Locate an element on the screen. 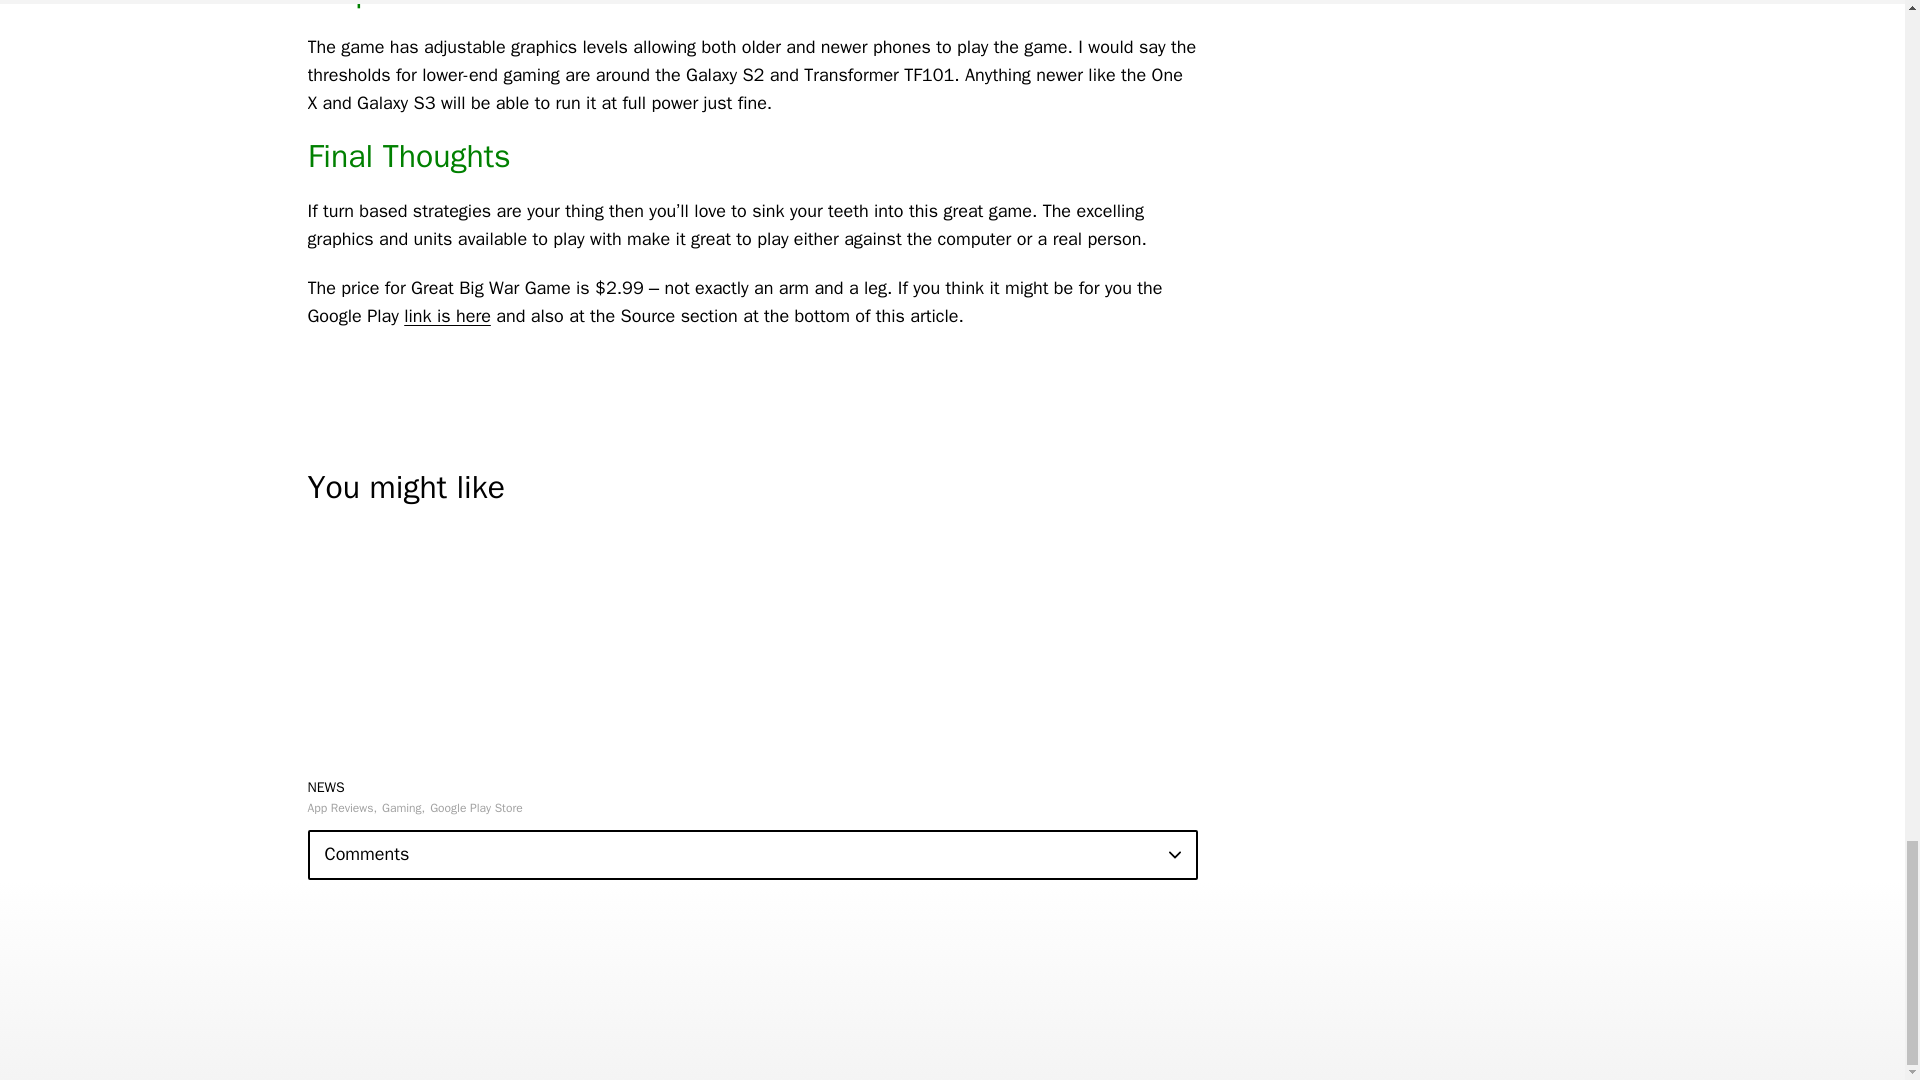 The image size is (1920, 1080). NEWS is located at coordinates (326, 786).